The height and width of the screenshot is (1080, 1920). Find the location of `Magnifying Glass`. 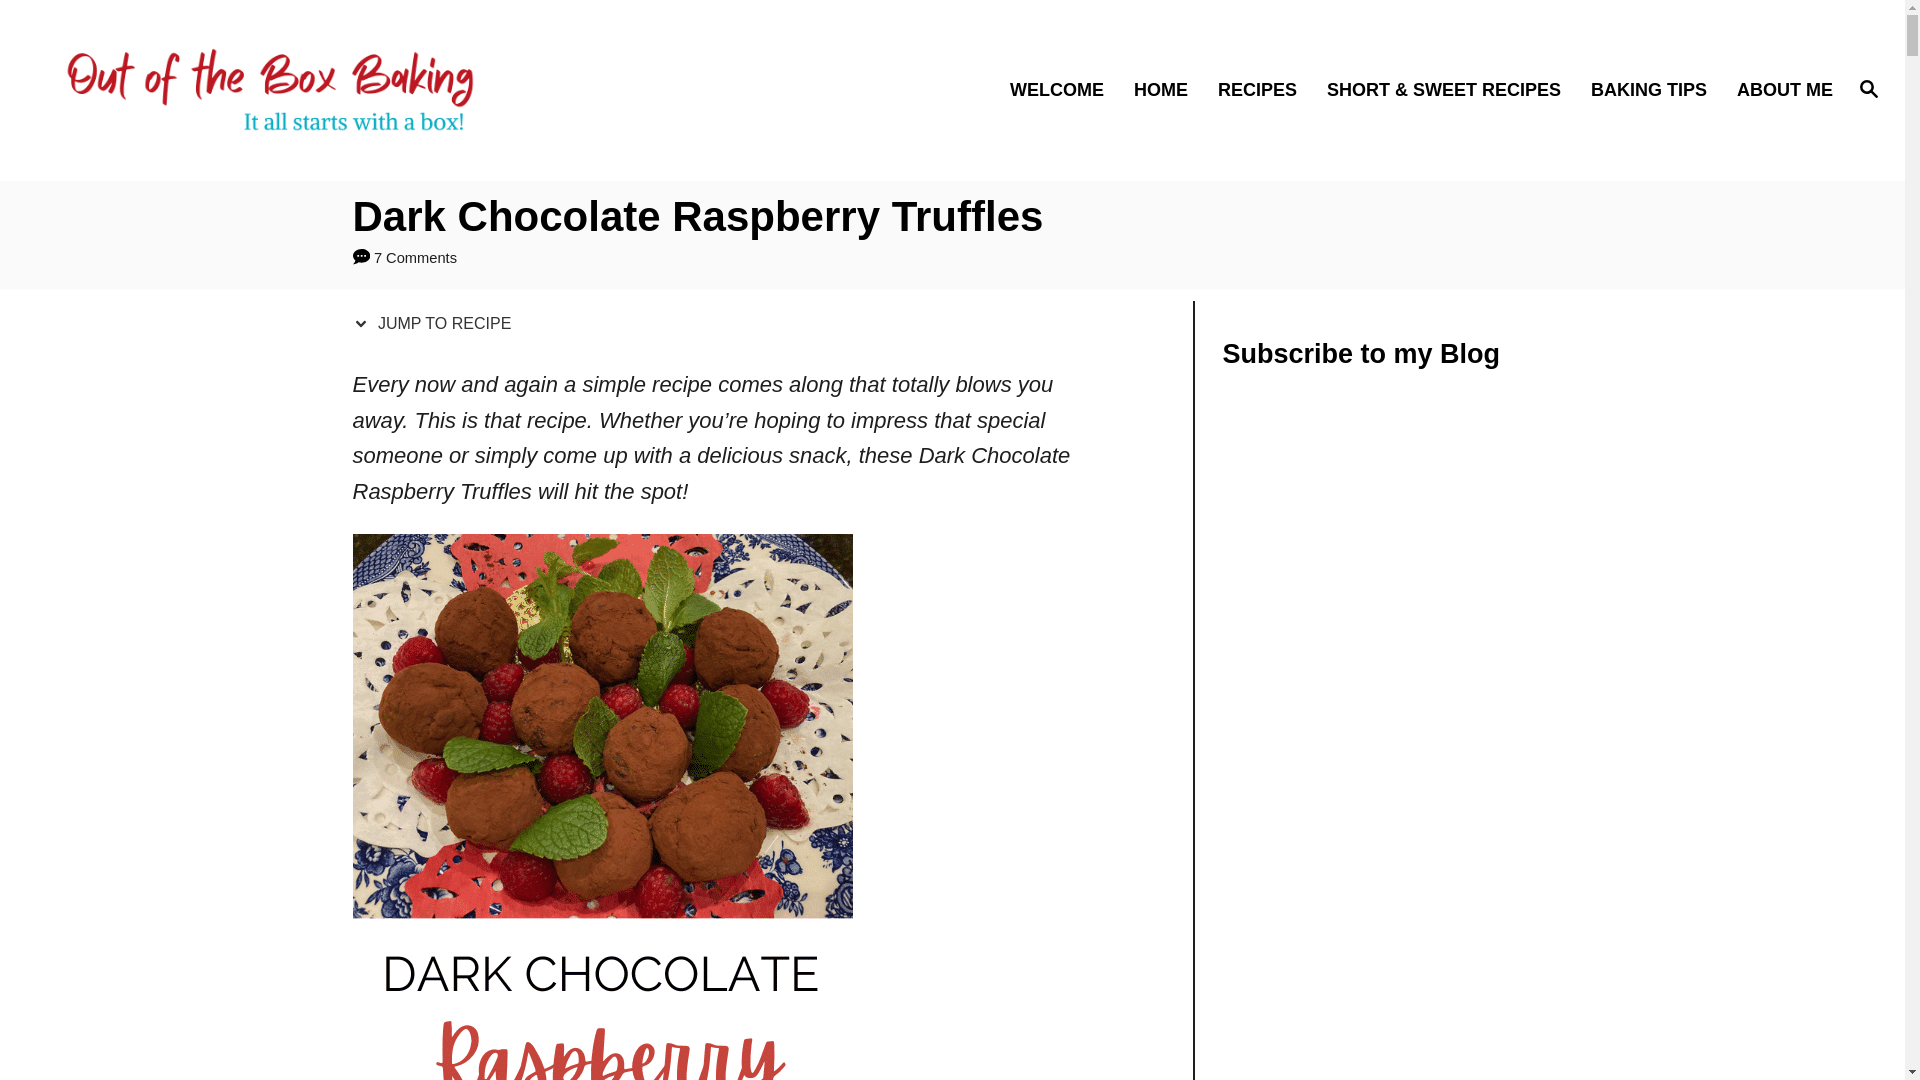

Magnifying Glass is located at coordinates (1868, 88).